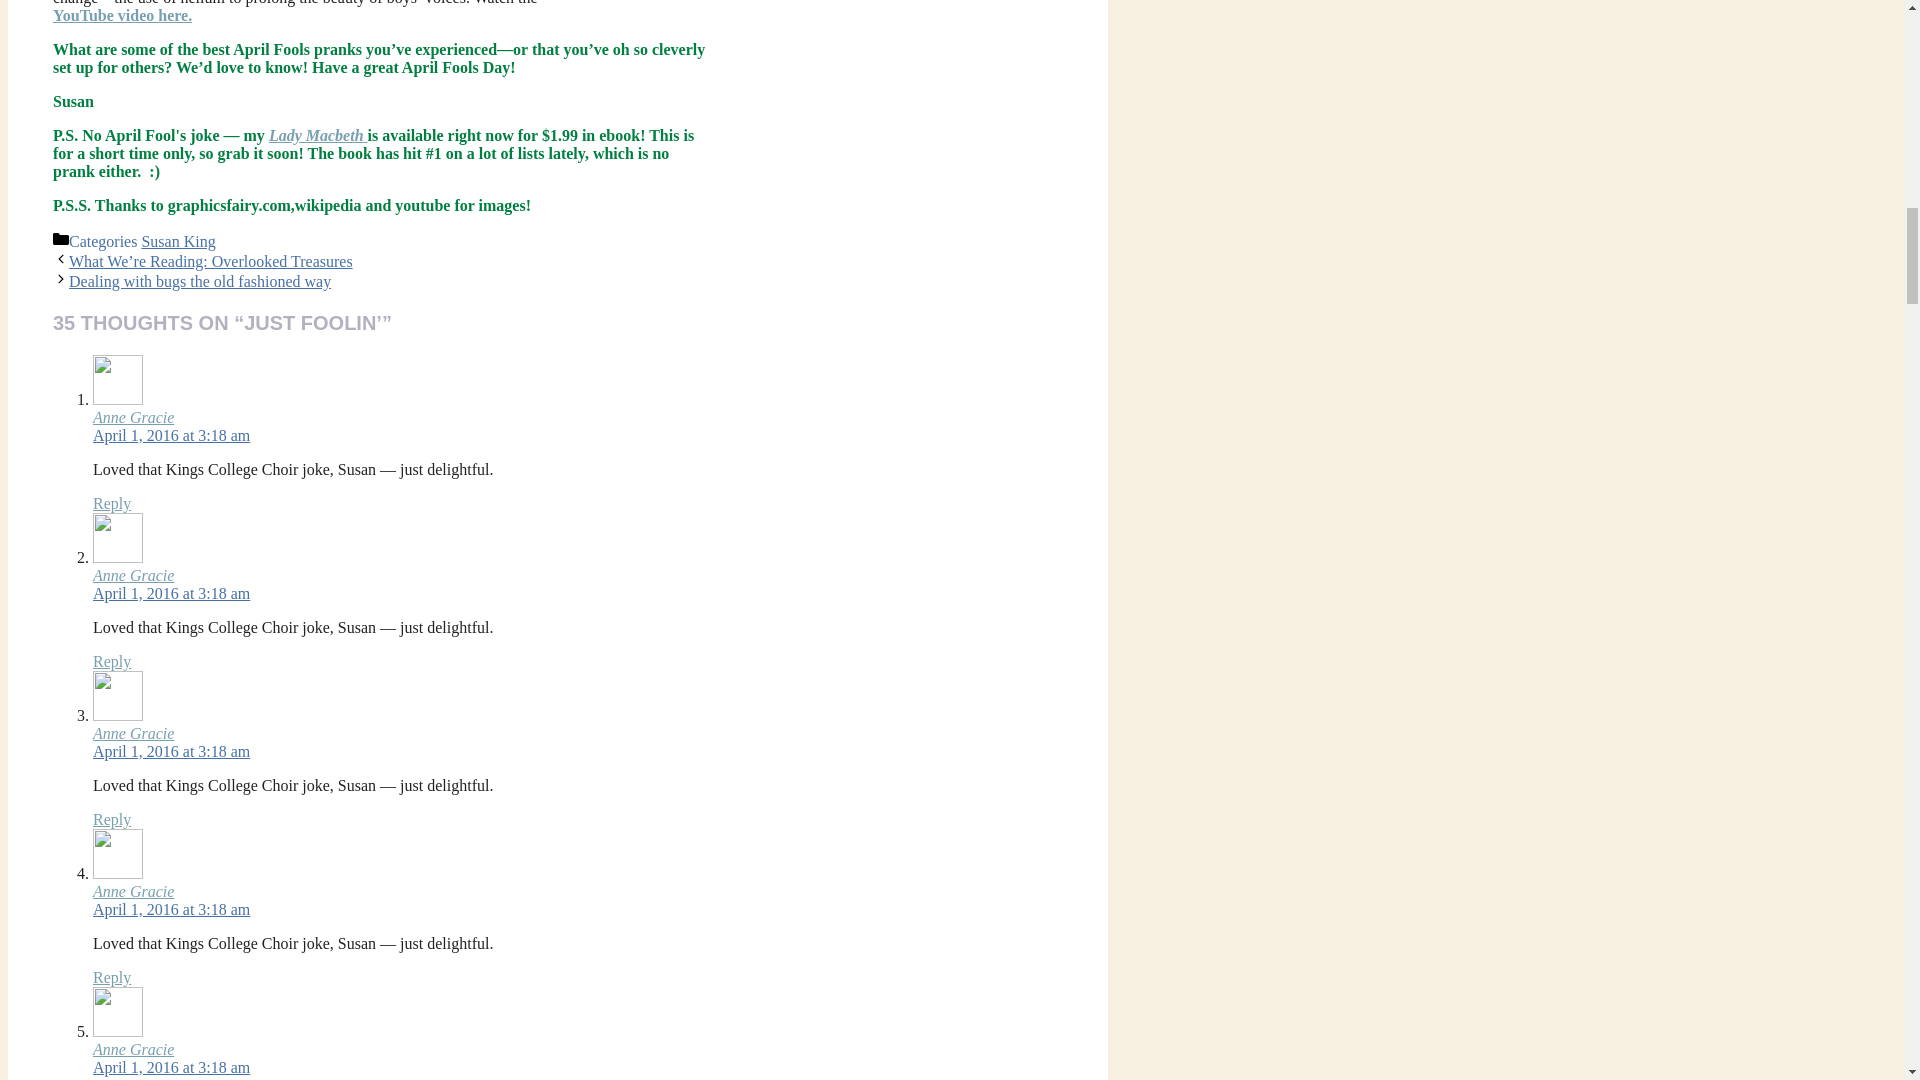 This screenshot has width=1920, height=1080. I want to click on Lady Macbeth, so click(318, 135).